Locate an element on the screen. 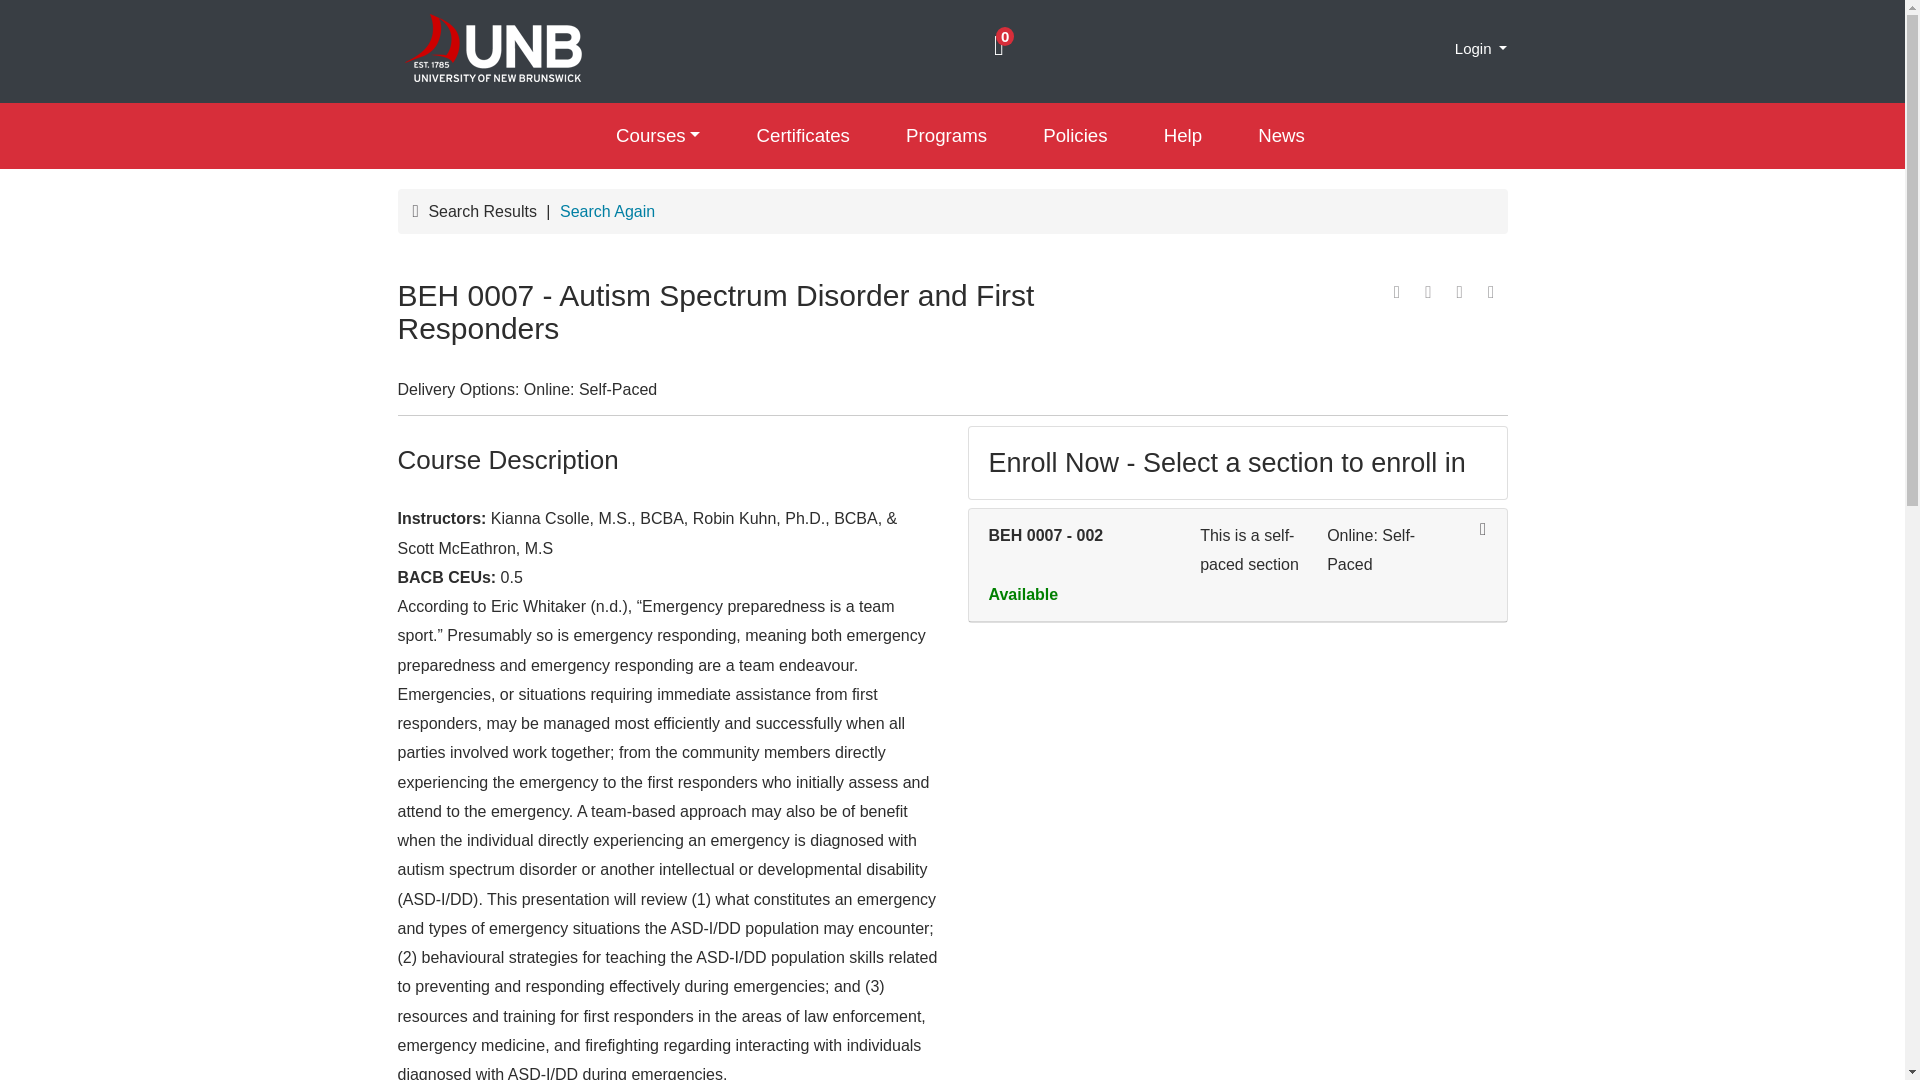  Programs is located at coordinates (946, 136).